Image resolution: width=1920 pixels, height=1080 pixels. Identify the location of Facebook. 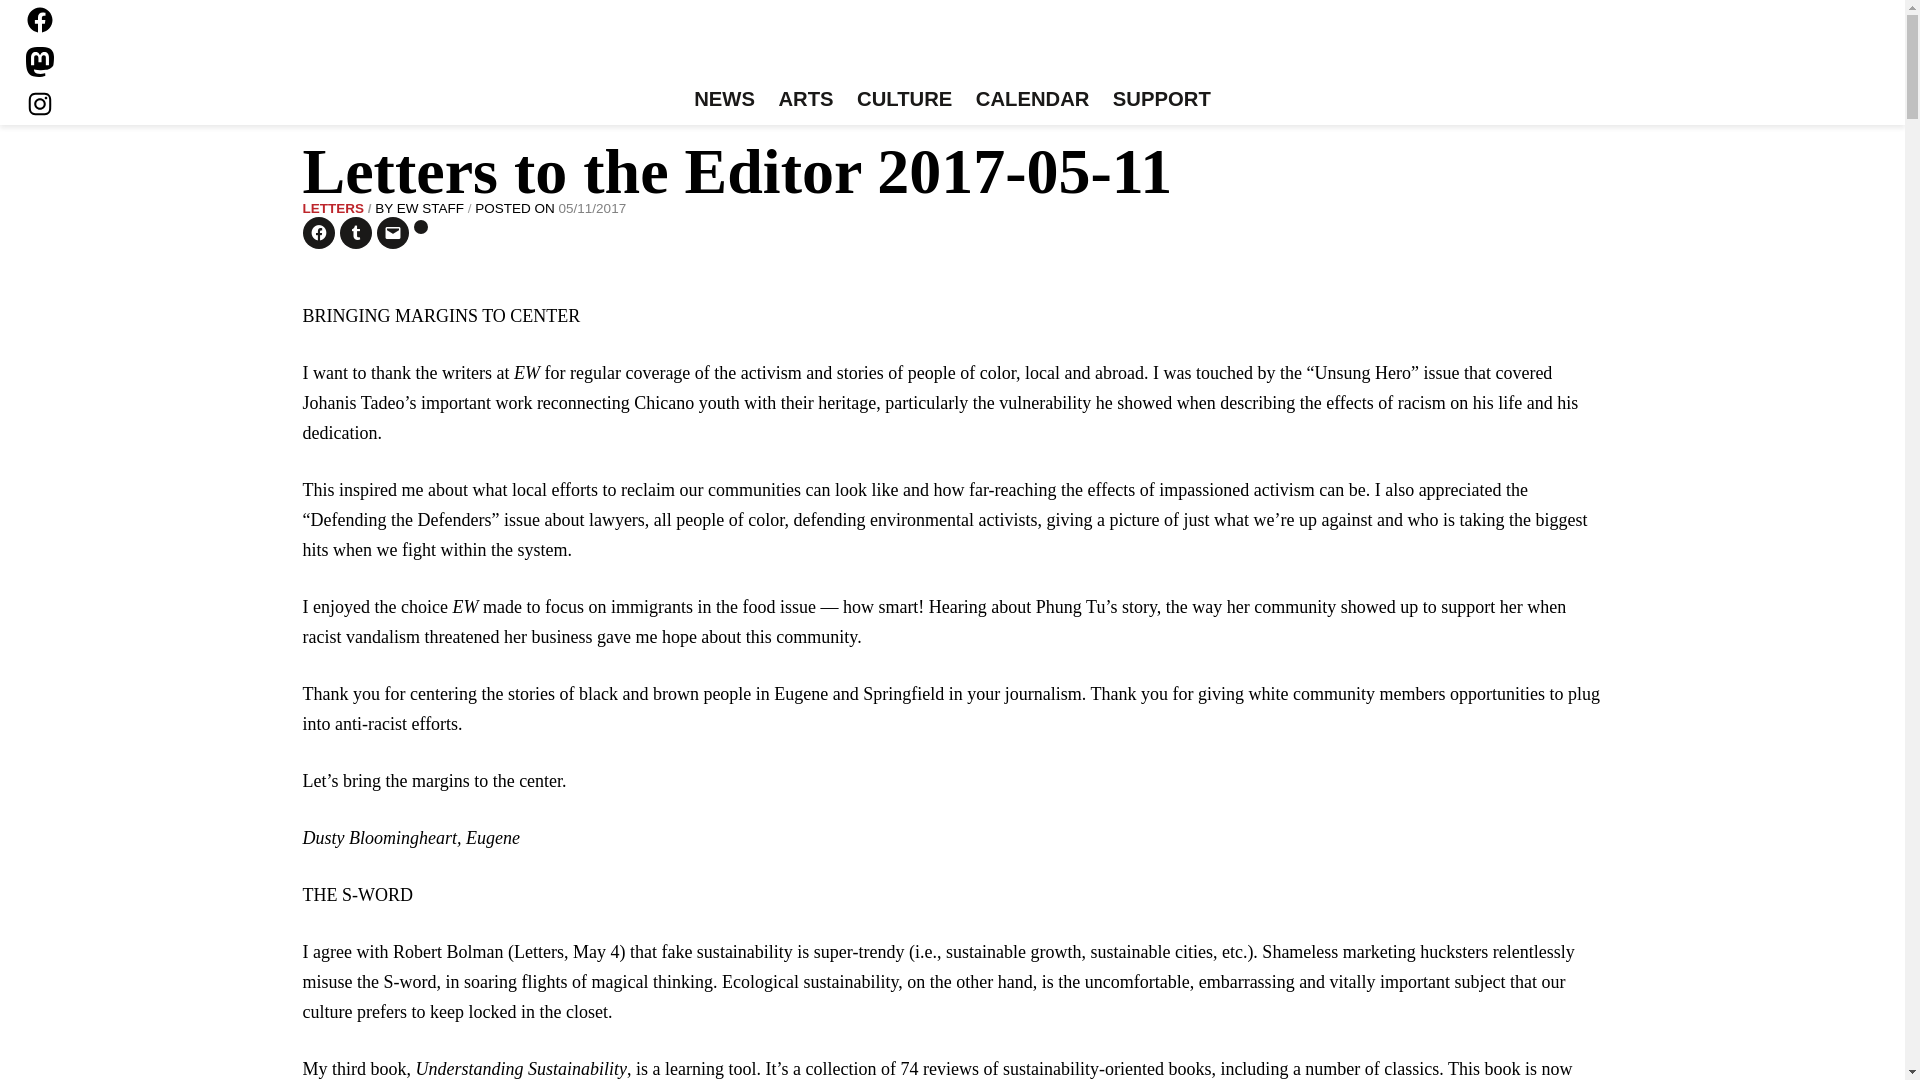
(40, 20).